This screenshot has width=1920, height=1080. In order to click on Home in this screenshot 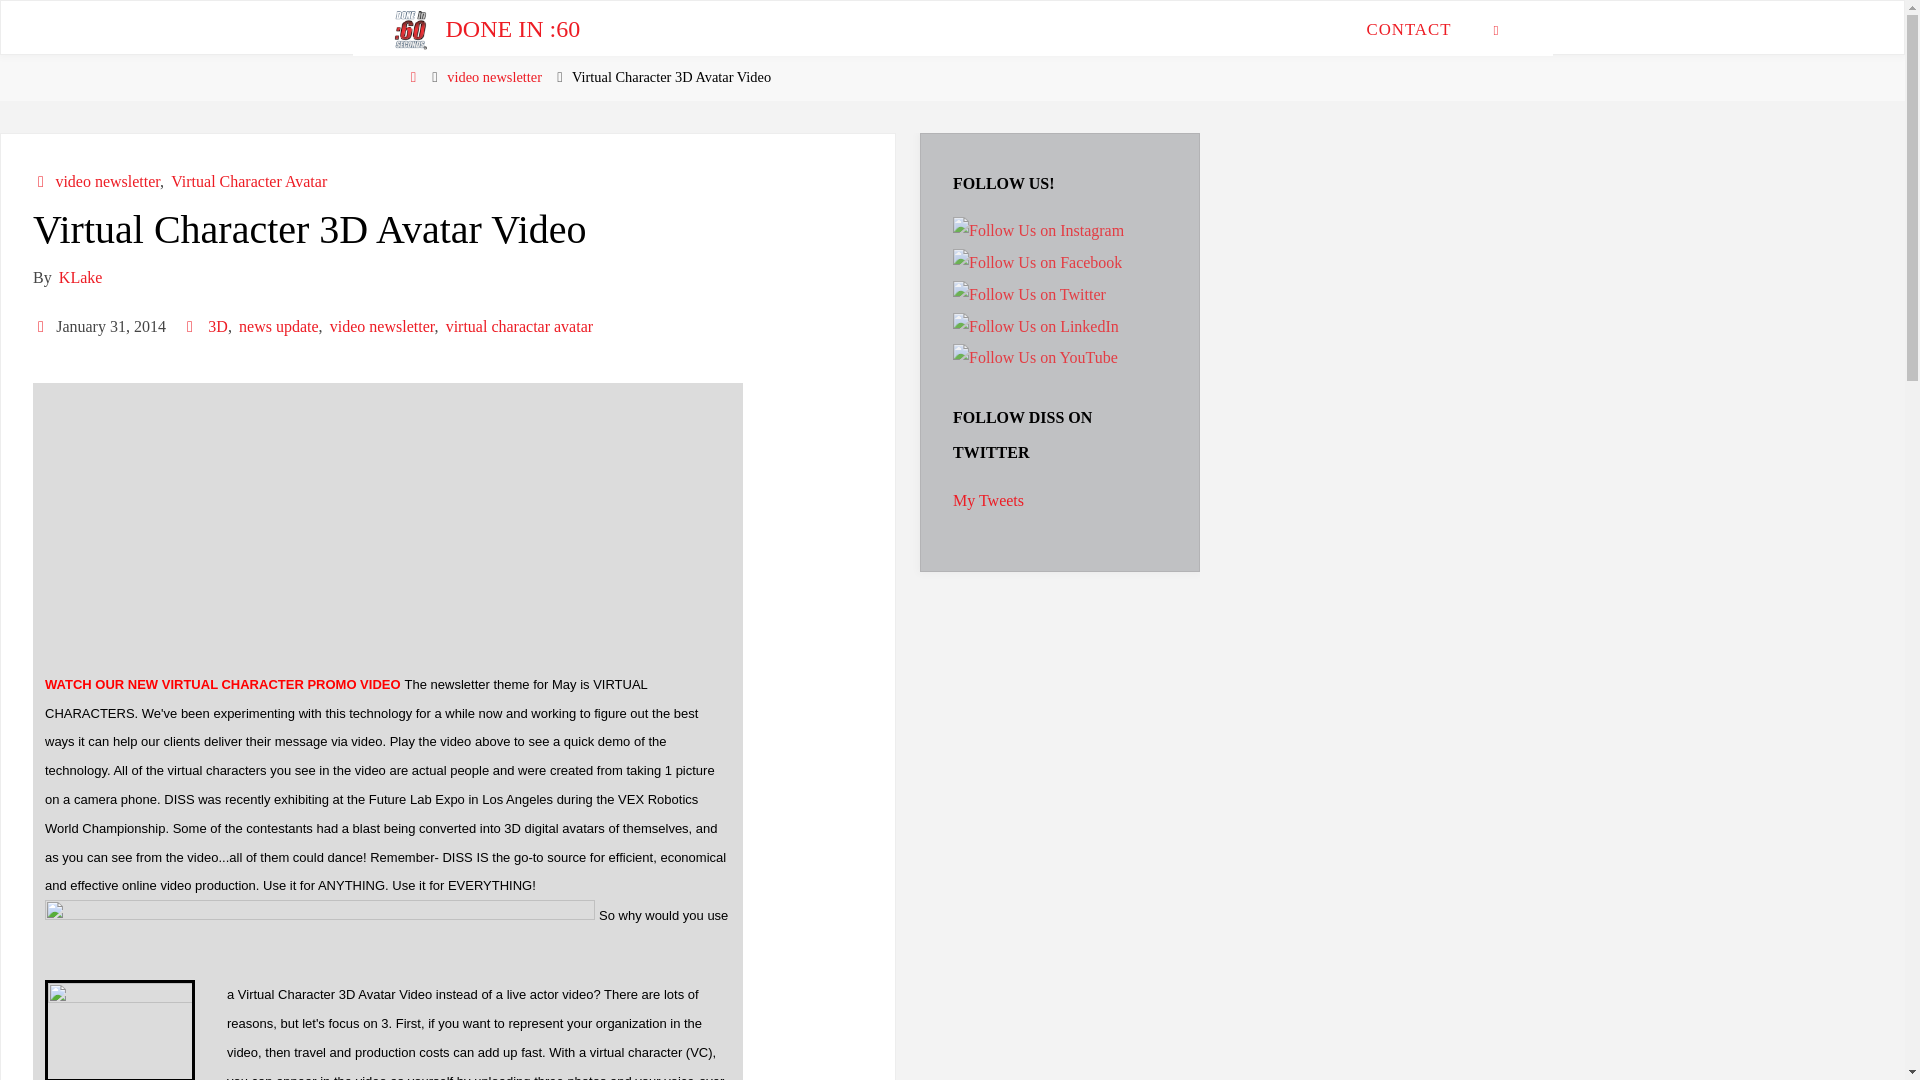, I will do `click(412, 77)`.